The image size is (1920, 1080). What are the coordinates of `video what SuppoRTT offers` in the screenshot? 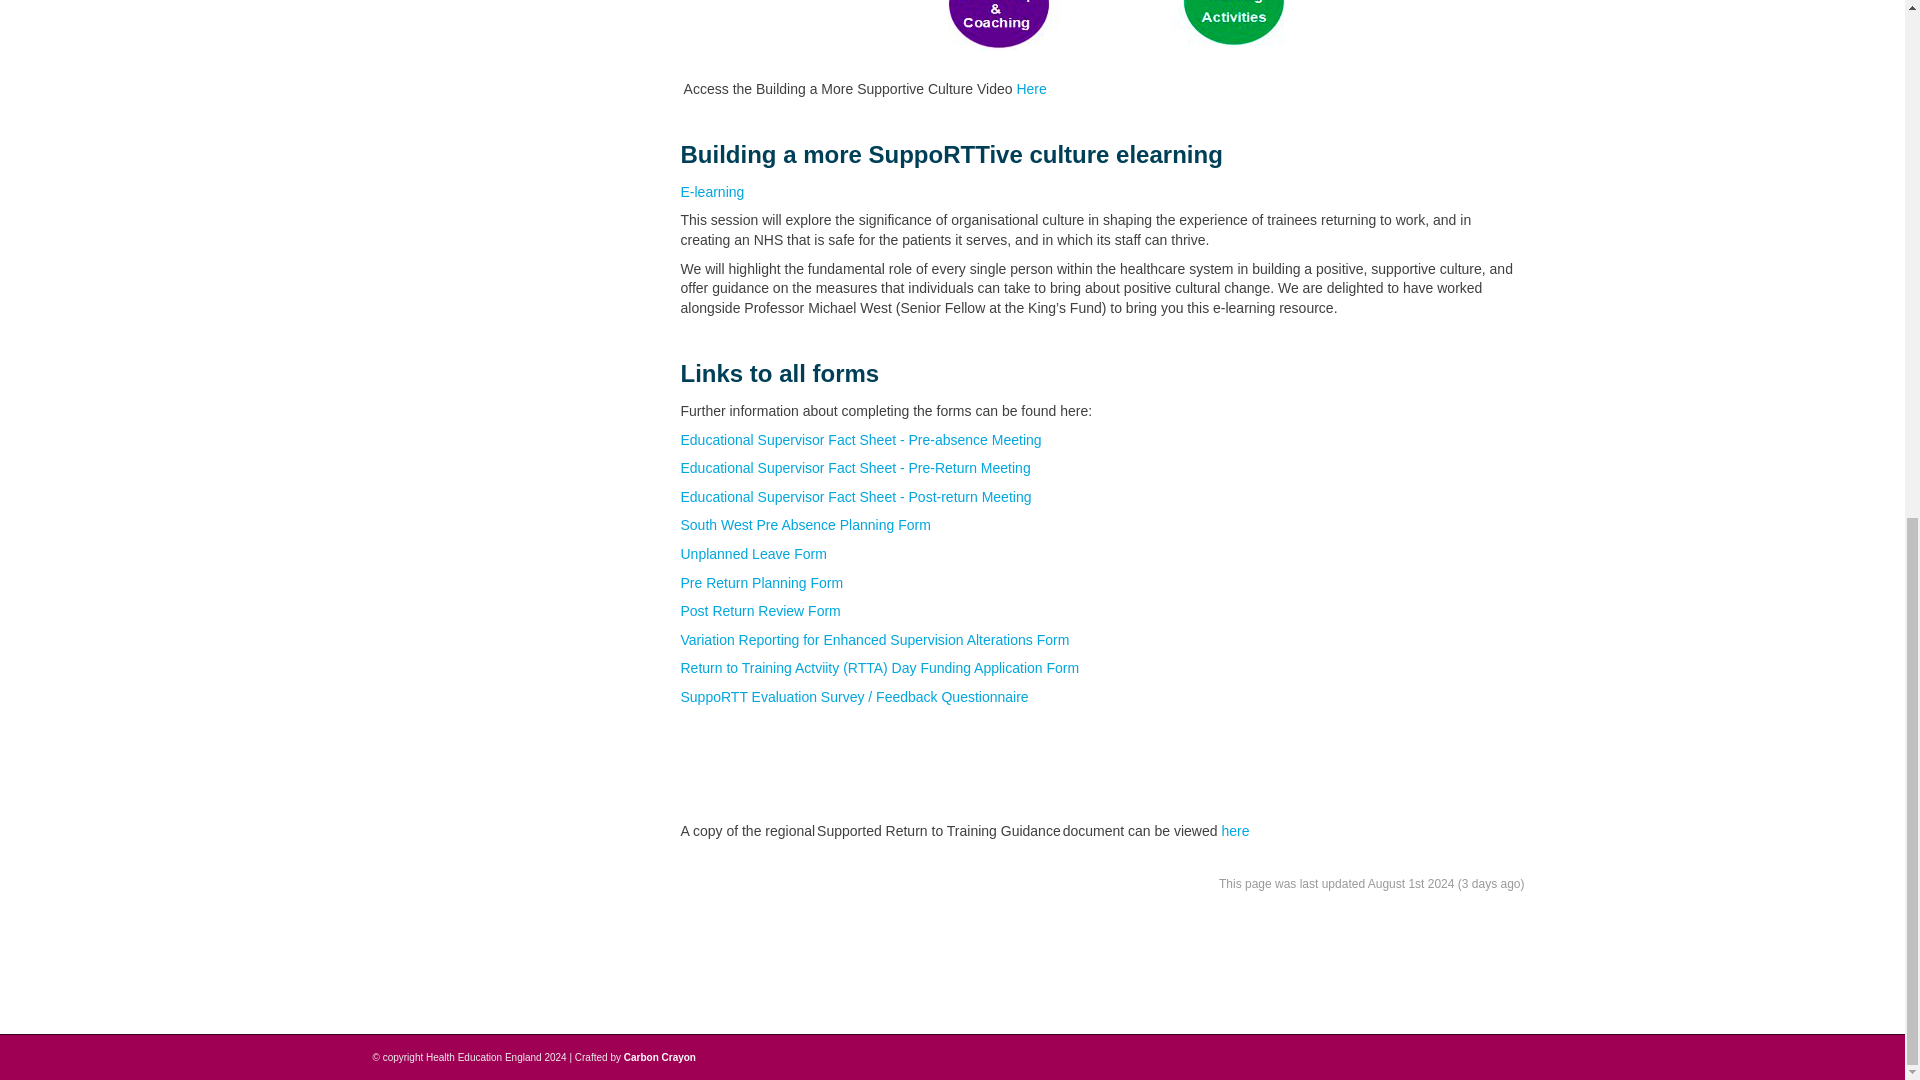 It's located at (1102, 34).